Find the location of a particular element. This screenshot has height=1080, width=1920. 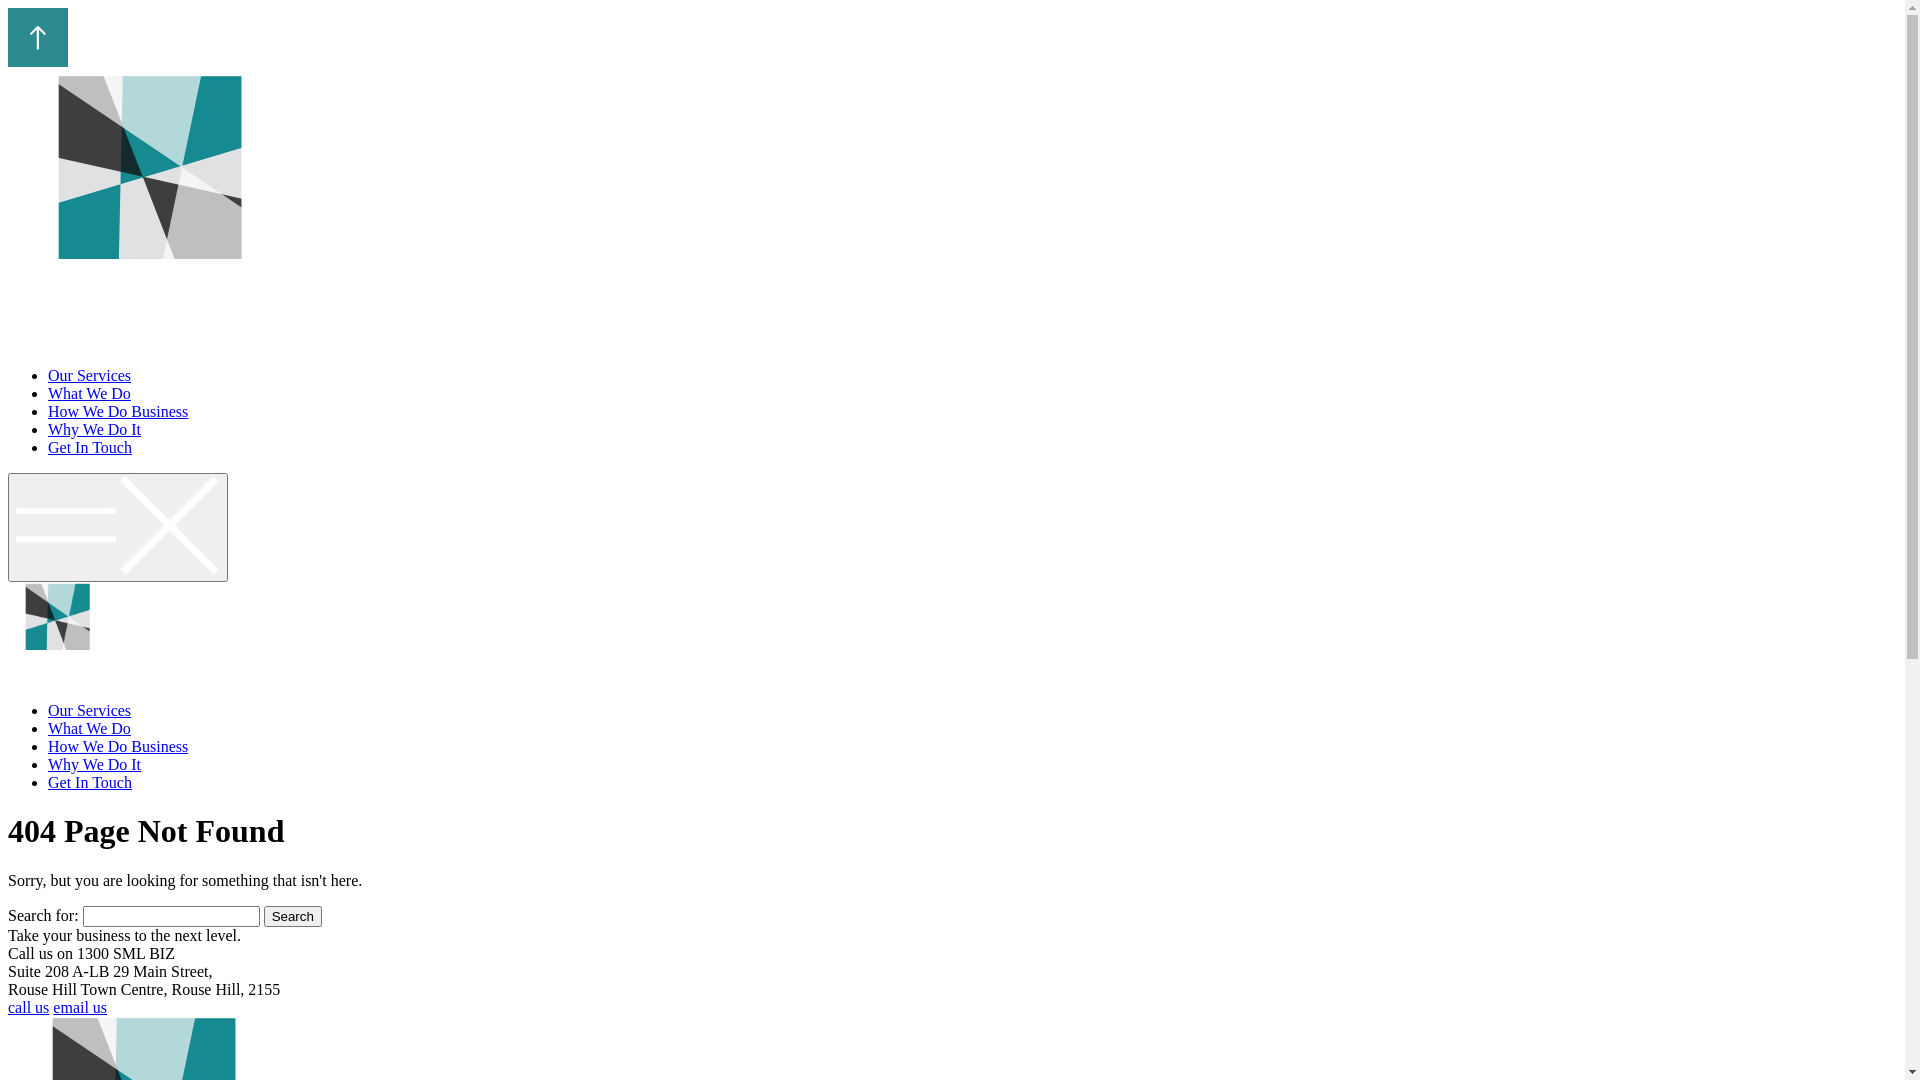

What We Do is located at coordinates (90, 393).